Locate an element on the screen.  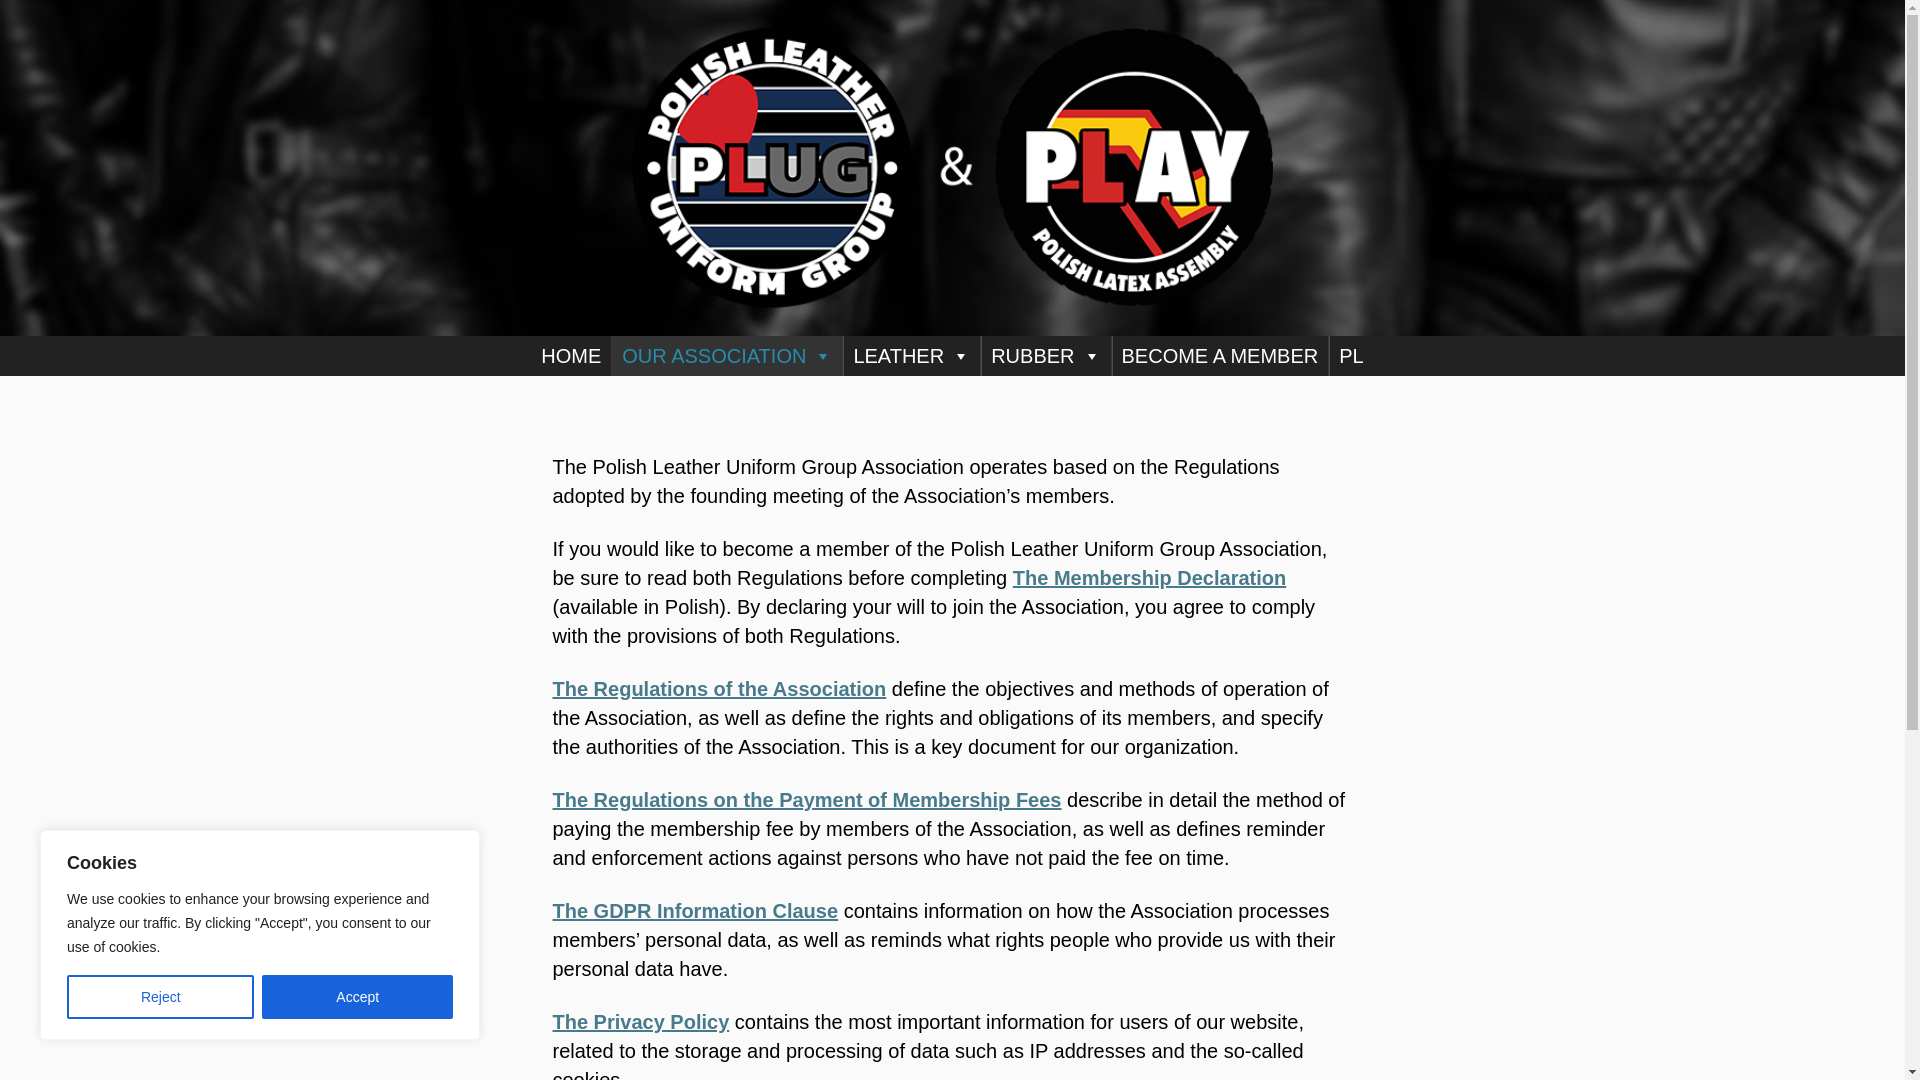
The Regulations on the Payment of Membership Fees is located at coordinates (806, 800).